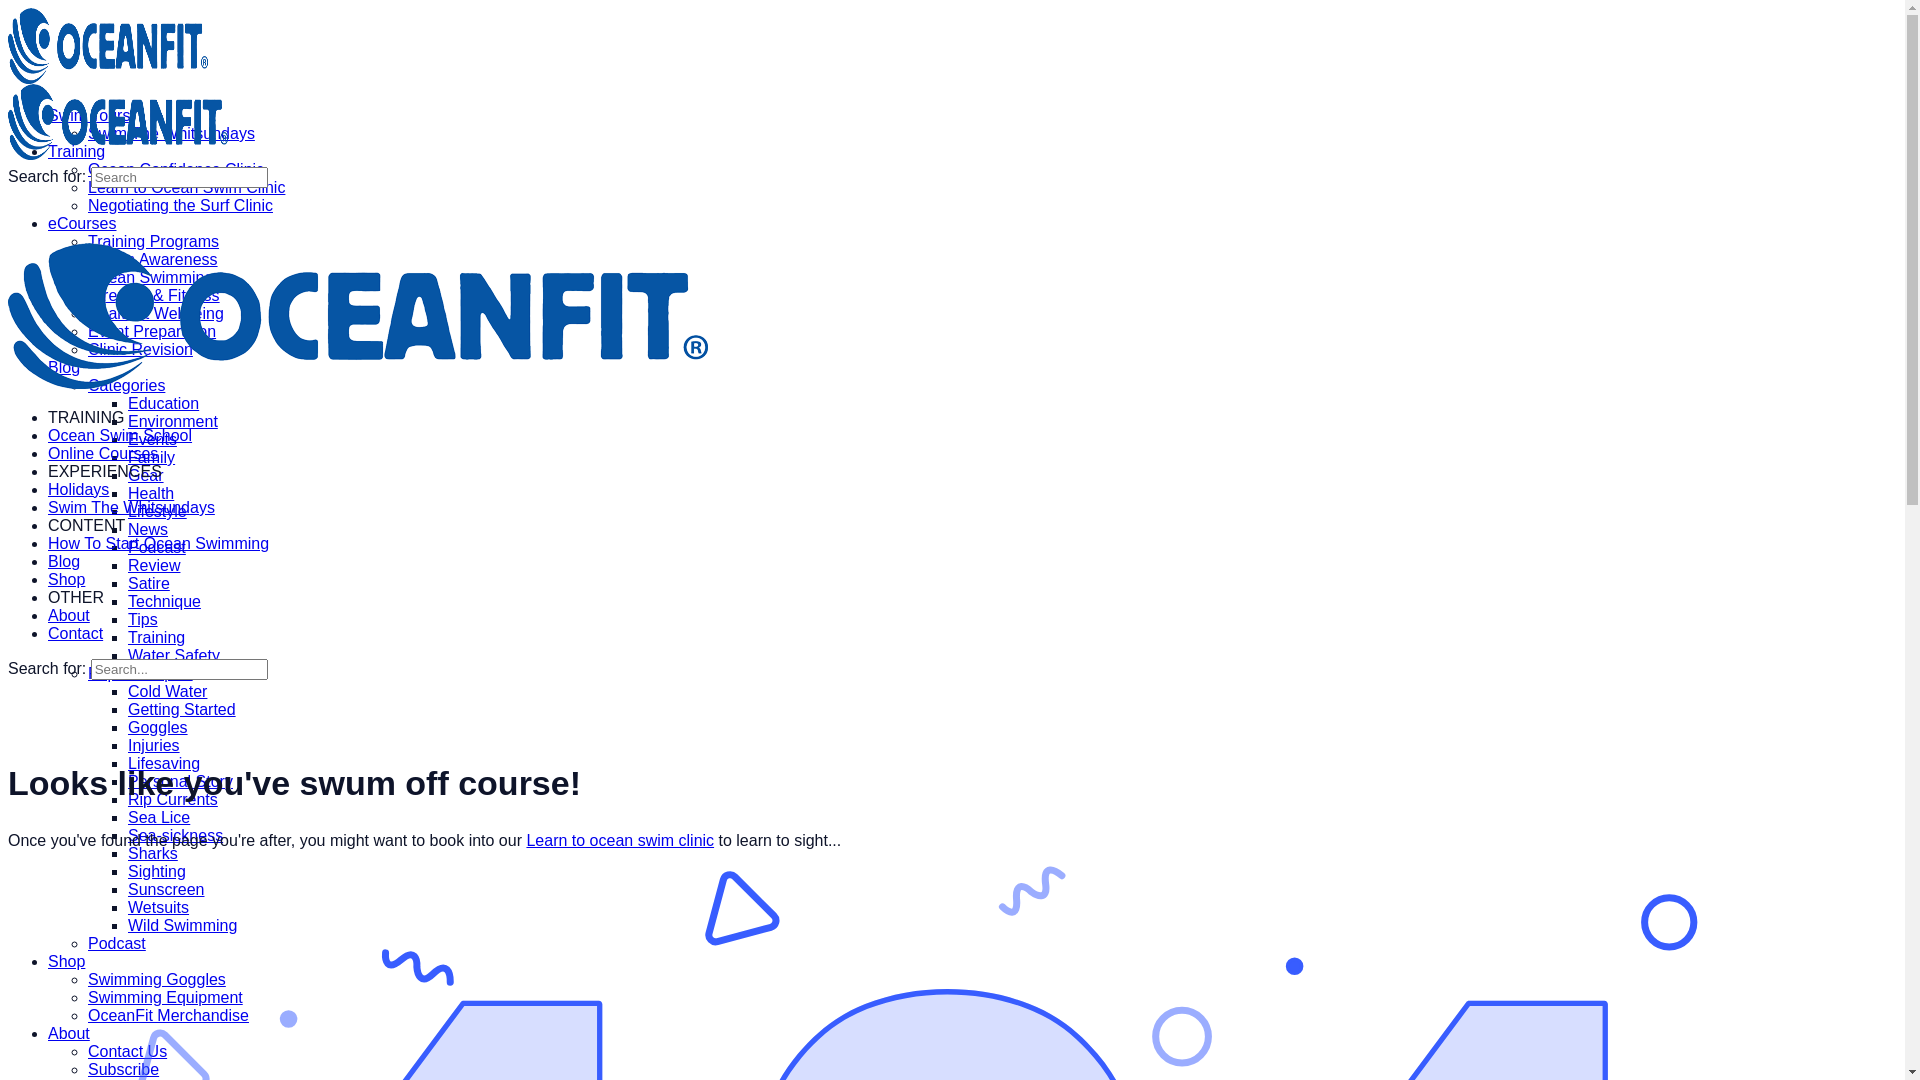 The height and width of the screenshot is (1080, 1920). Describe the element at coordinates (76, 634) in the screenshot. I see `Contact` at that location.